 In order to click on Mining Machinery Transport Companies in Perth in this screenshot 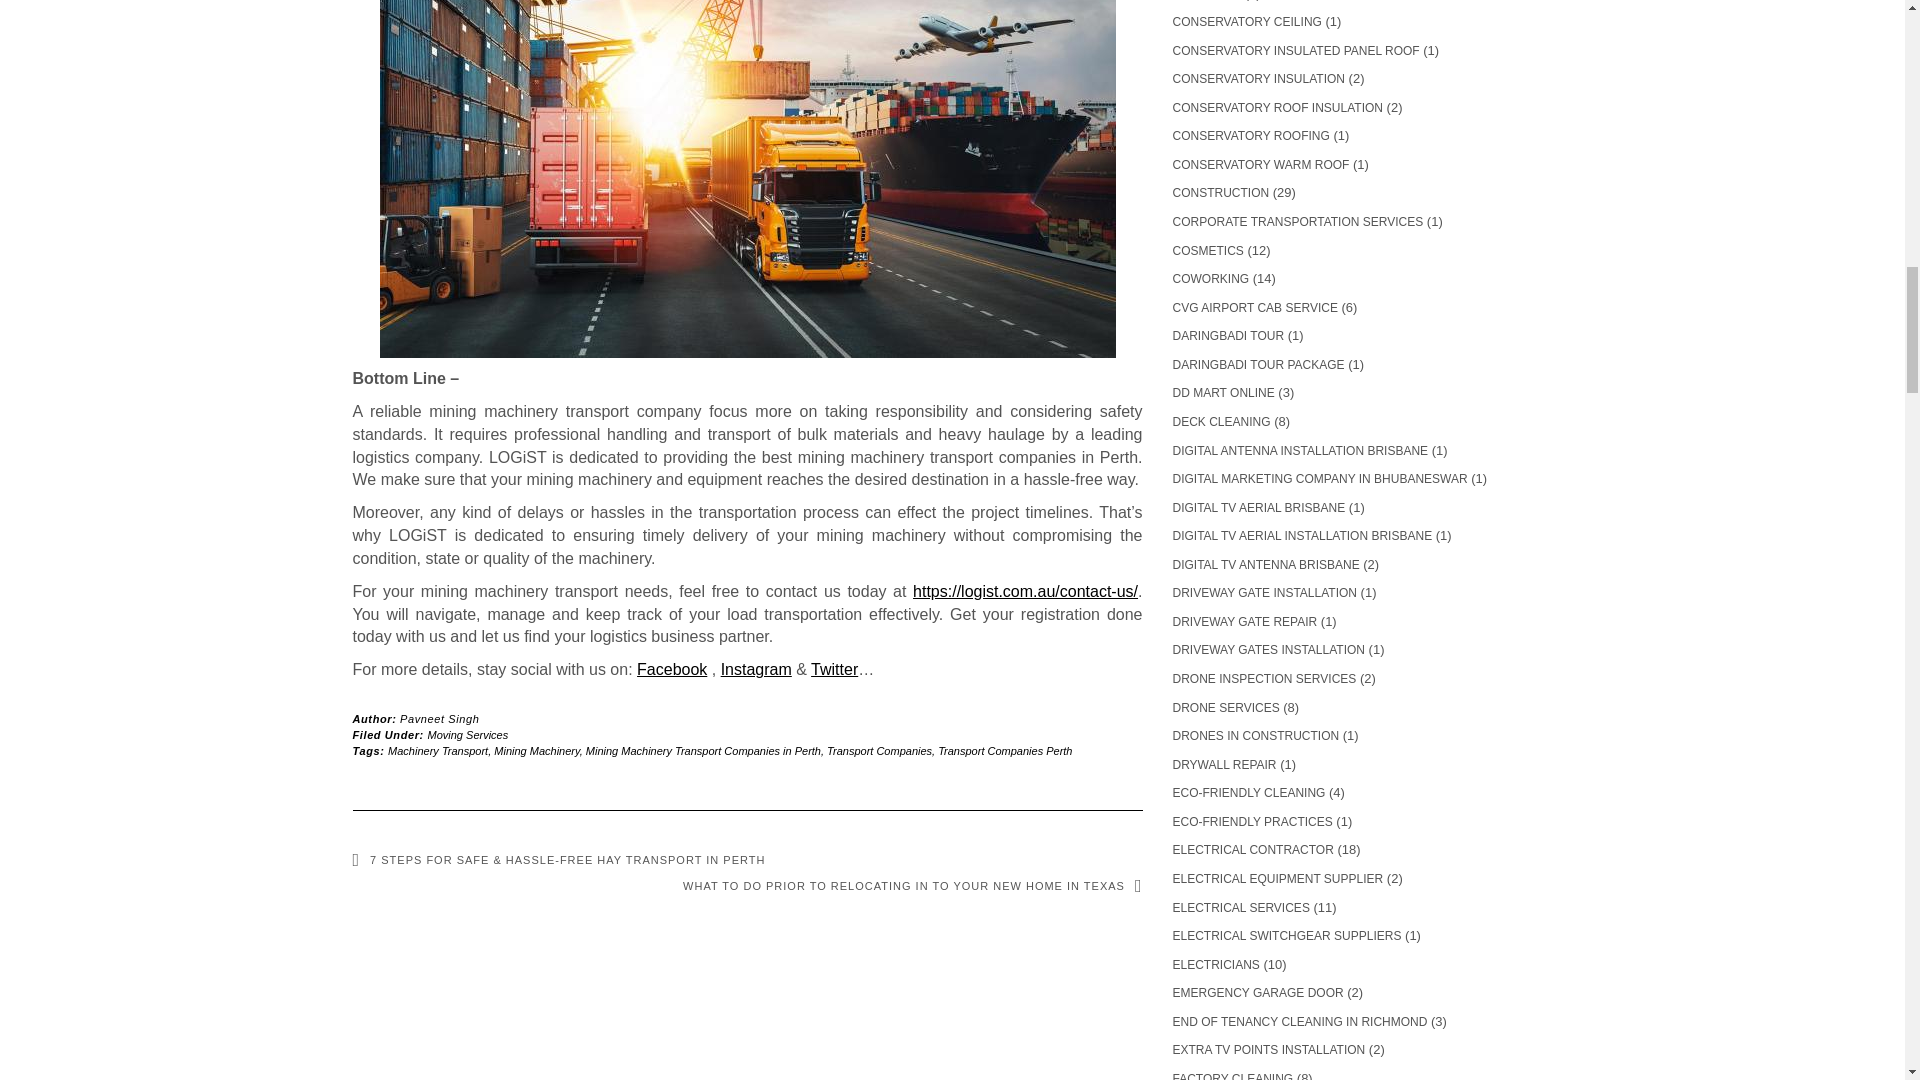, I will do `click(703, 751)`.